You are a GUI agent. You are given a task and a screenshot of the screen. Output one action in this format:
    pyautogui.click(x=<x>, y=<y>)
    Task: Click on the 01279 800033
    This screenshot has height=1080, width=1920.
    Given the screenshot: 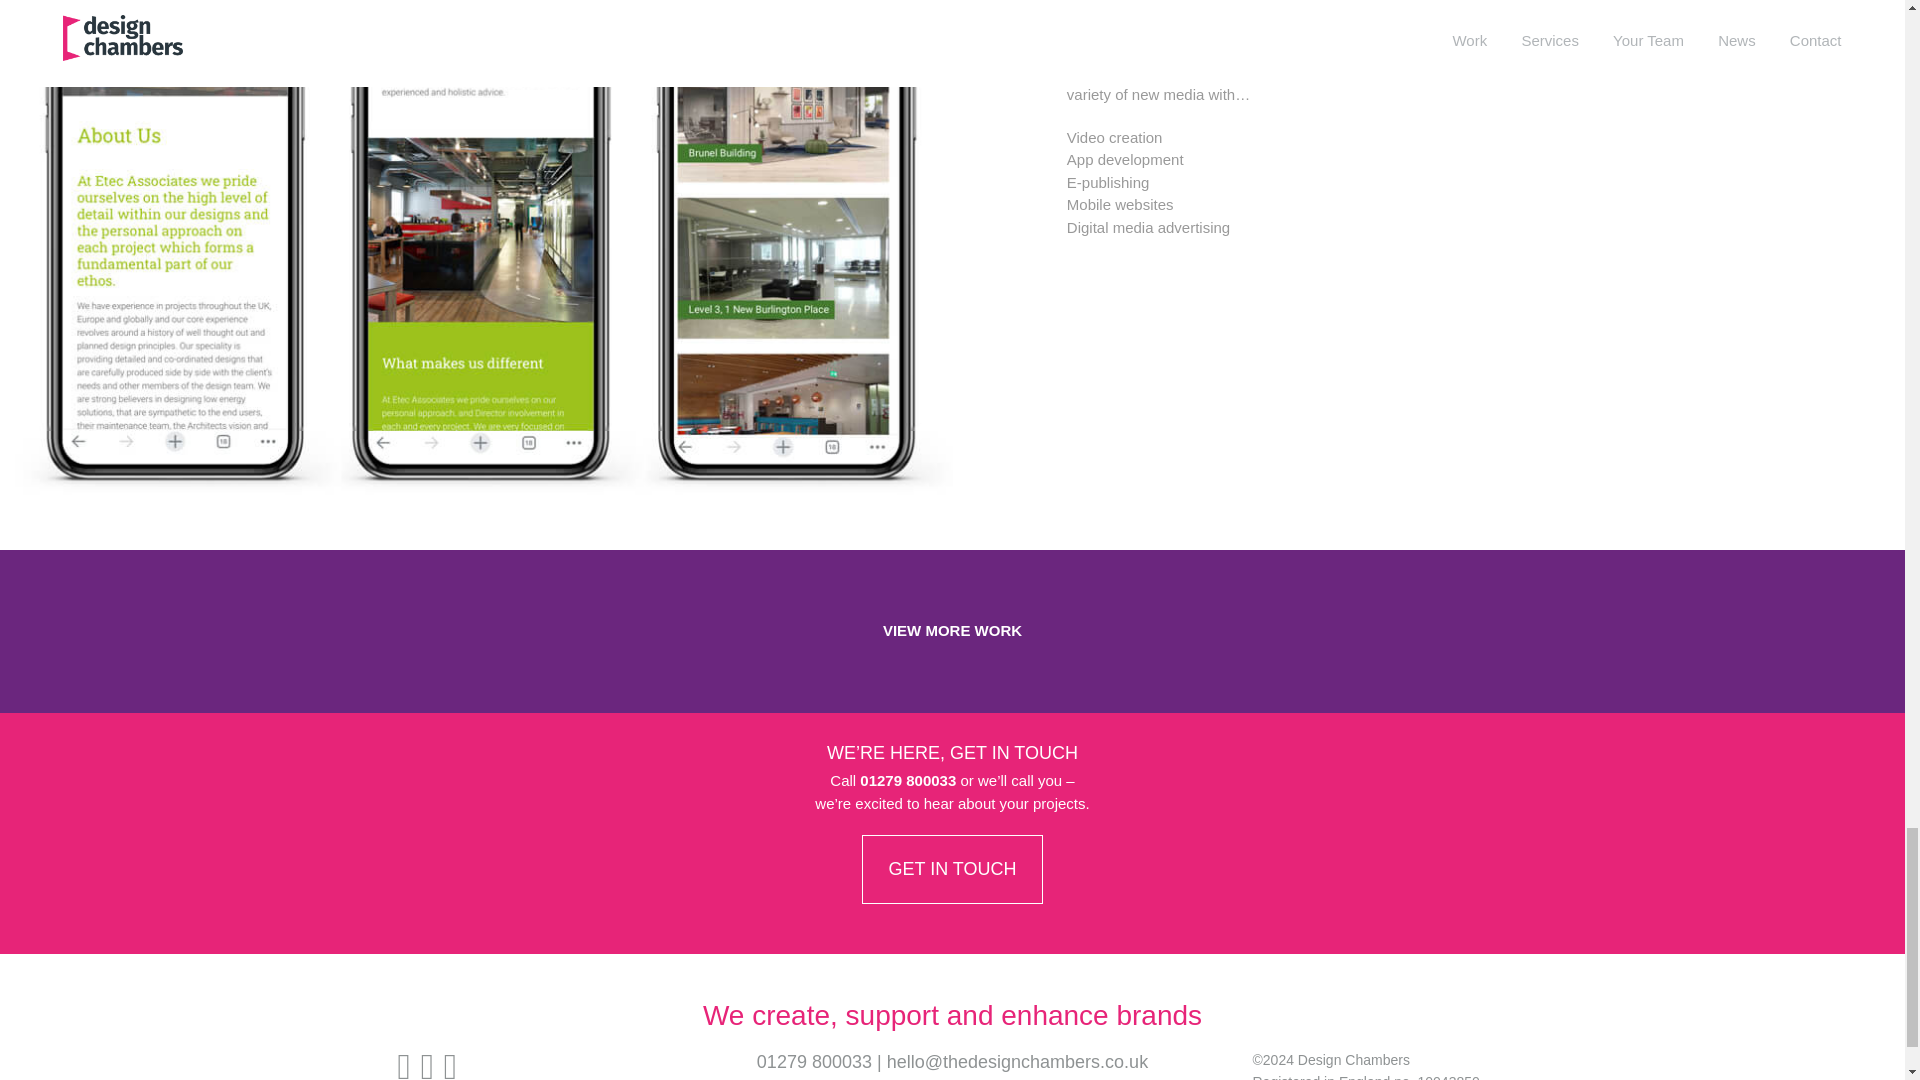 What is the action you would take?
    pyautogui.click(x=814, y=1062)
    